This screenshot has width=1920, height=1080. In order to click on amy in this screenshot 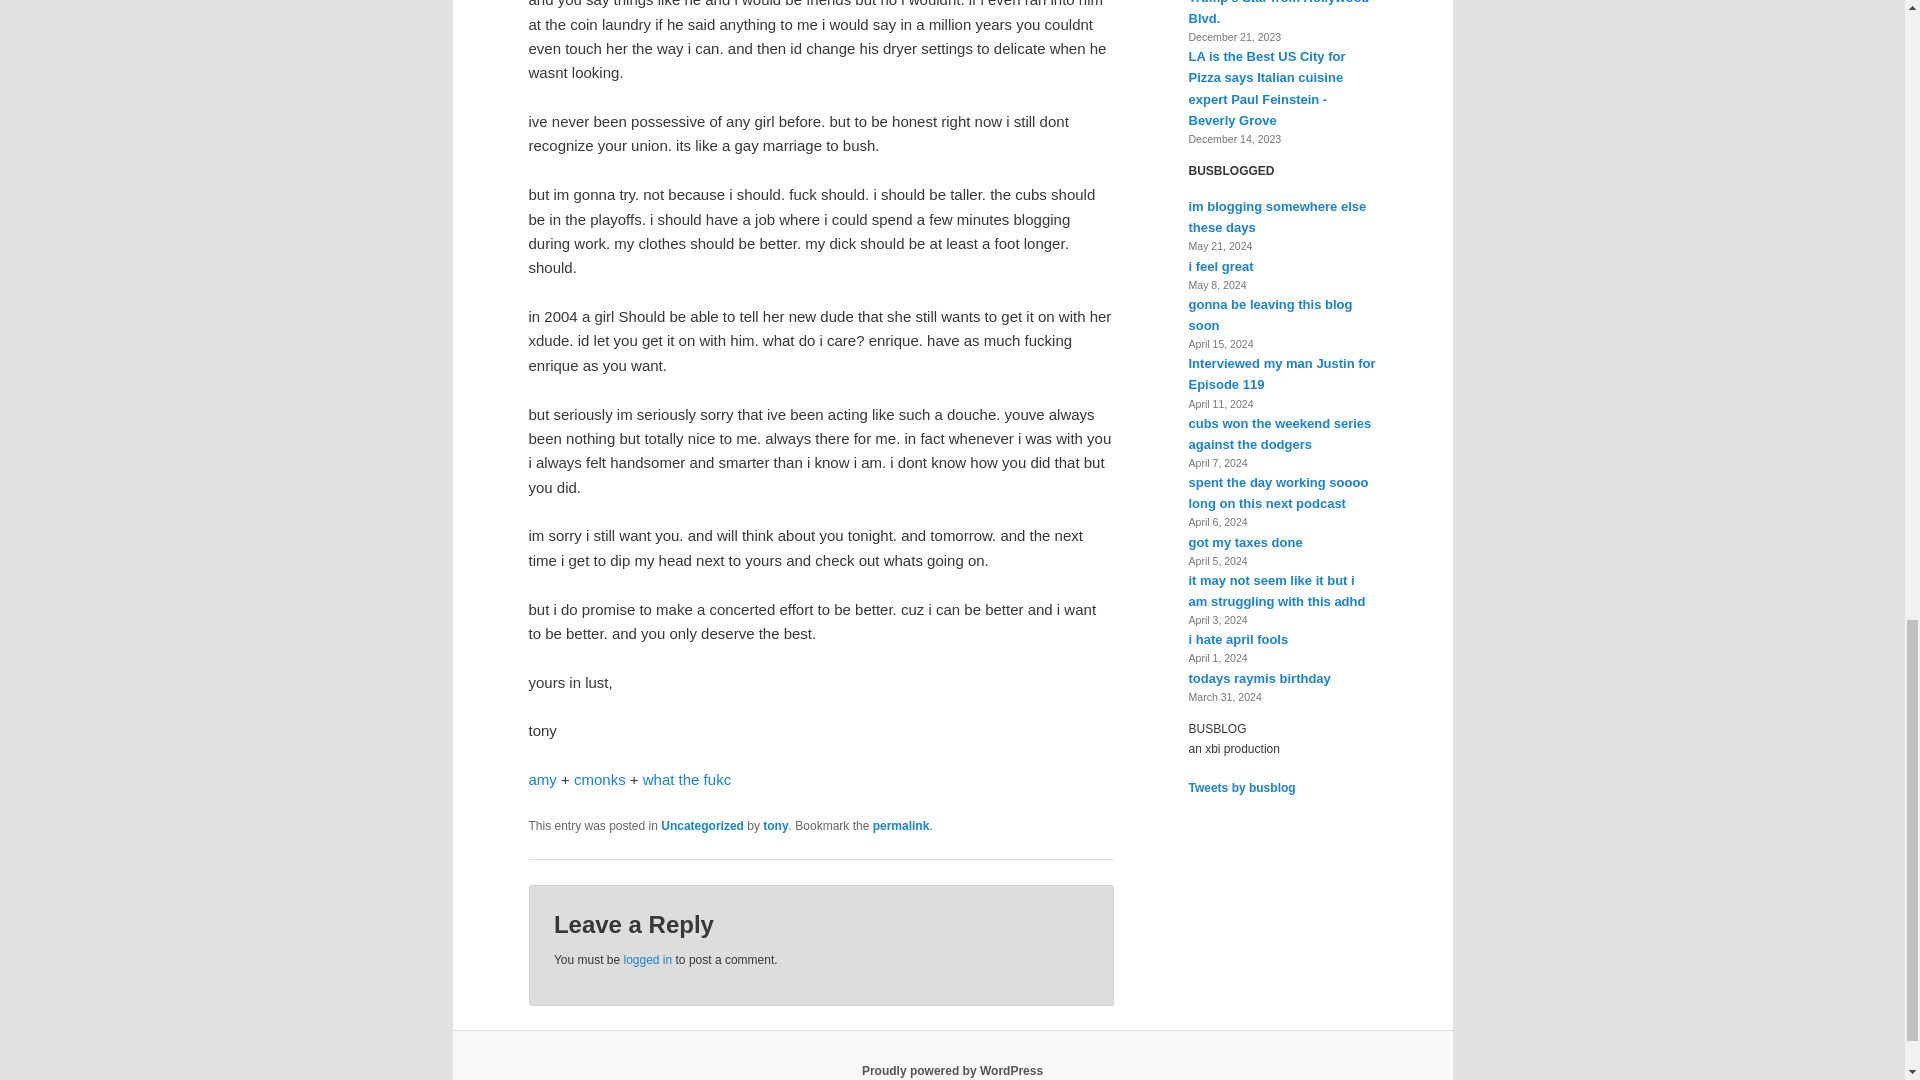, I will do `click(542, 780)`.